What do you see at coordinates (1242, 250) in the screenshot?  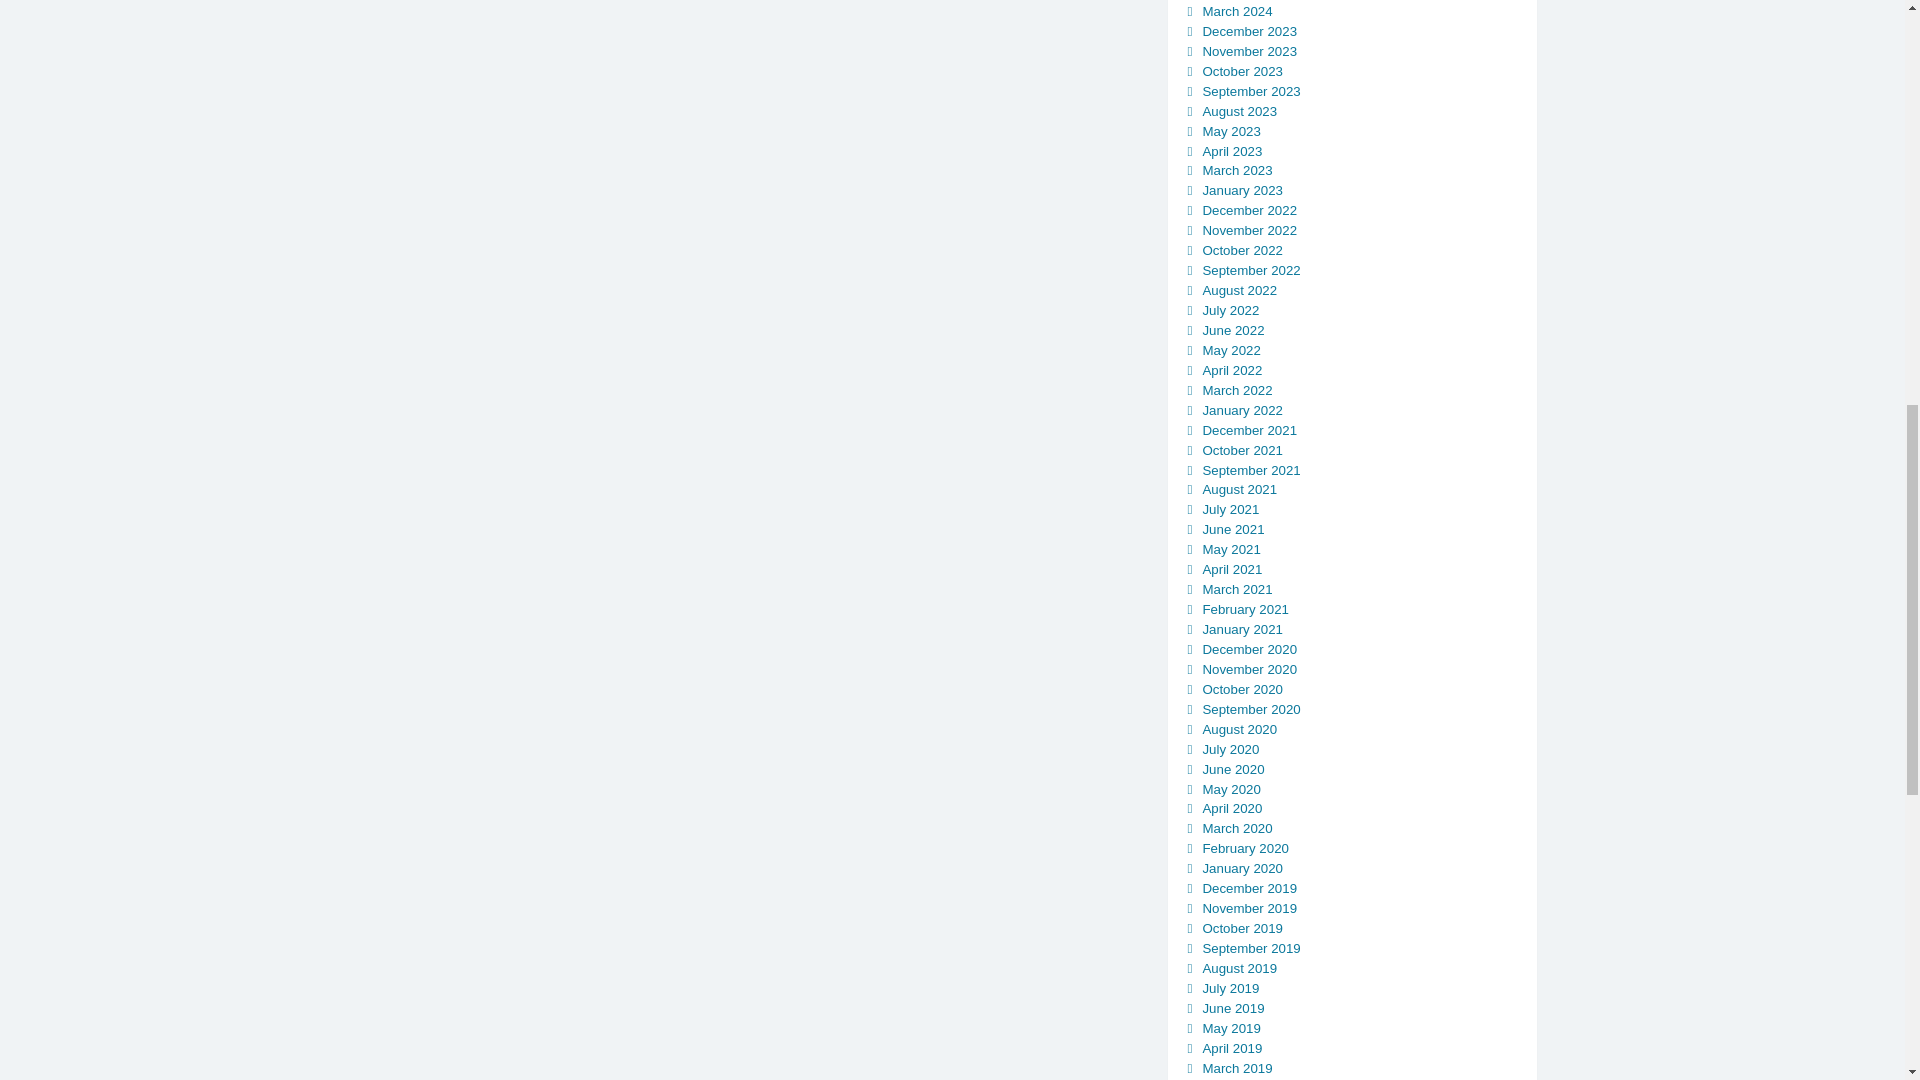 I see `October 2022` at bounding box center [1242, 250].